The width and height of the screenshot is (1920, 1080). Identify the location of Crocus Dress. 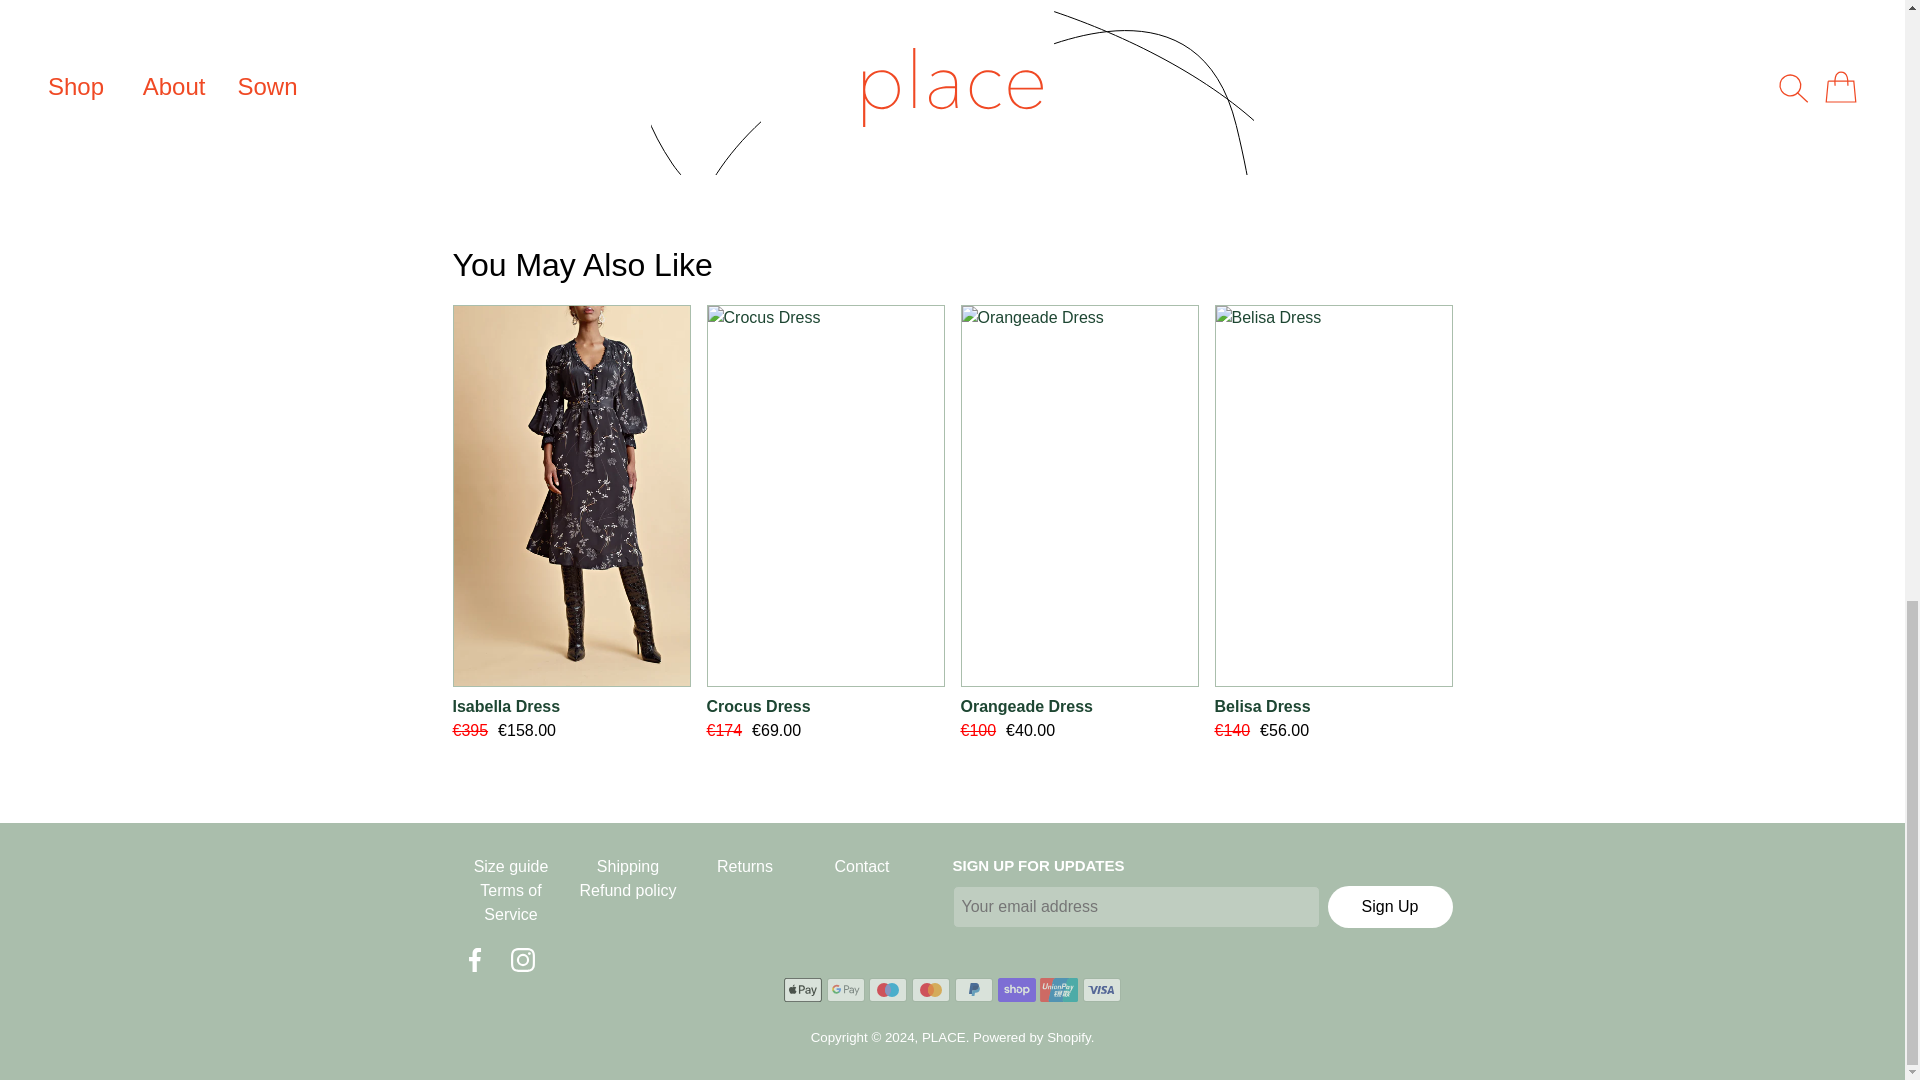
(825, 707).